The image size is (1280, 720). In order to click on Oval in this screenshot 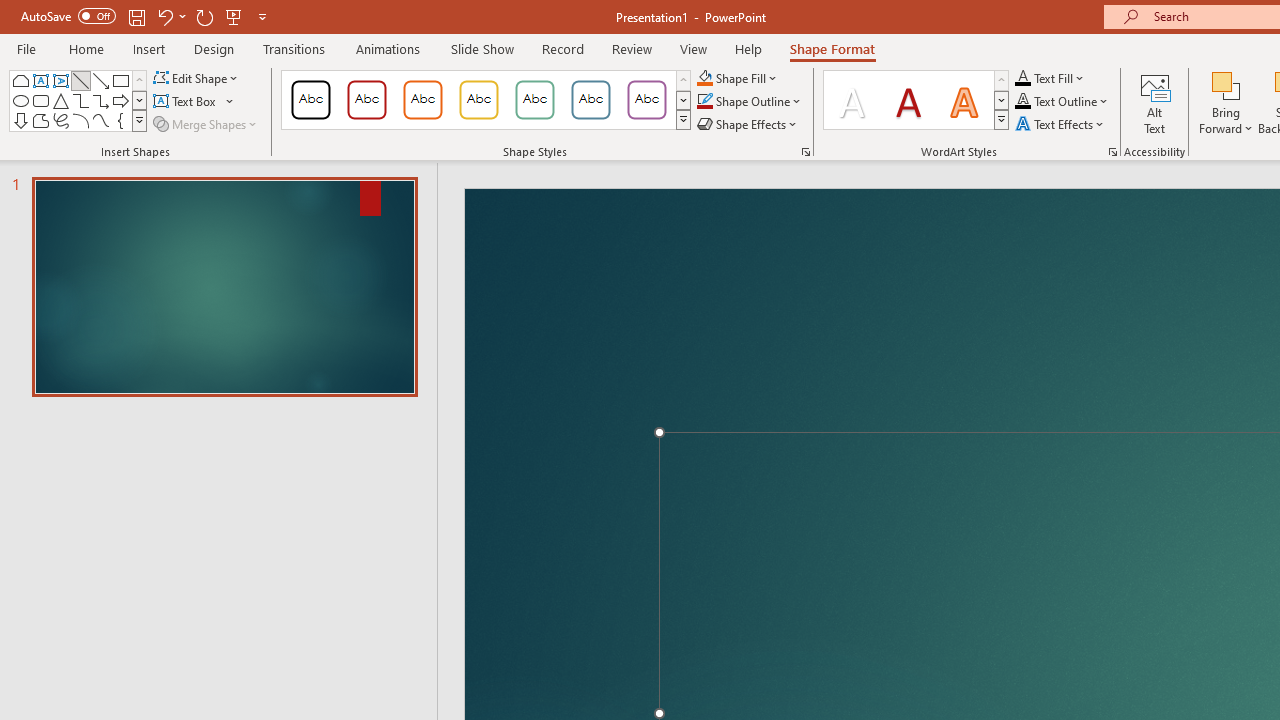, I will do `click(20, 100)`.